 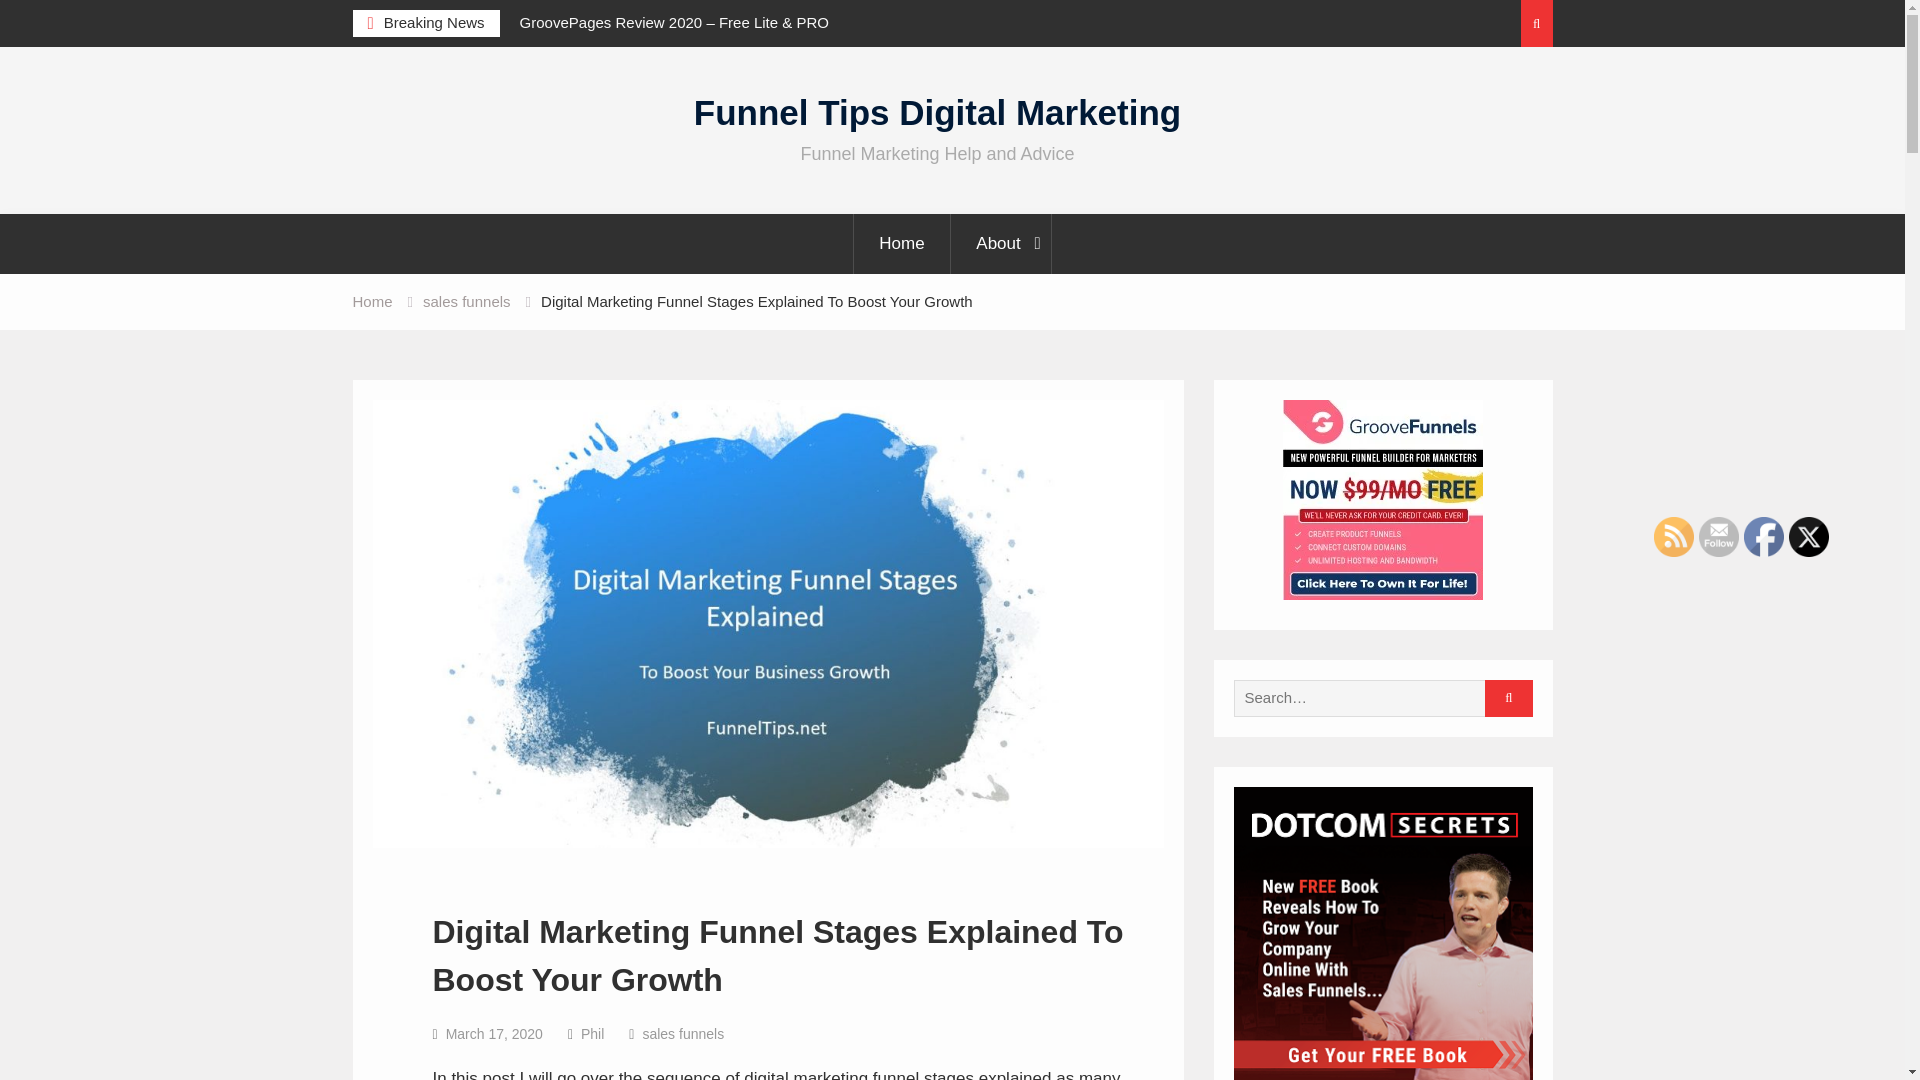 What do you see at coordinates (1000, 244) in the screenshot?
I see `About` at bounding box center [1000, 244].